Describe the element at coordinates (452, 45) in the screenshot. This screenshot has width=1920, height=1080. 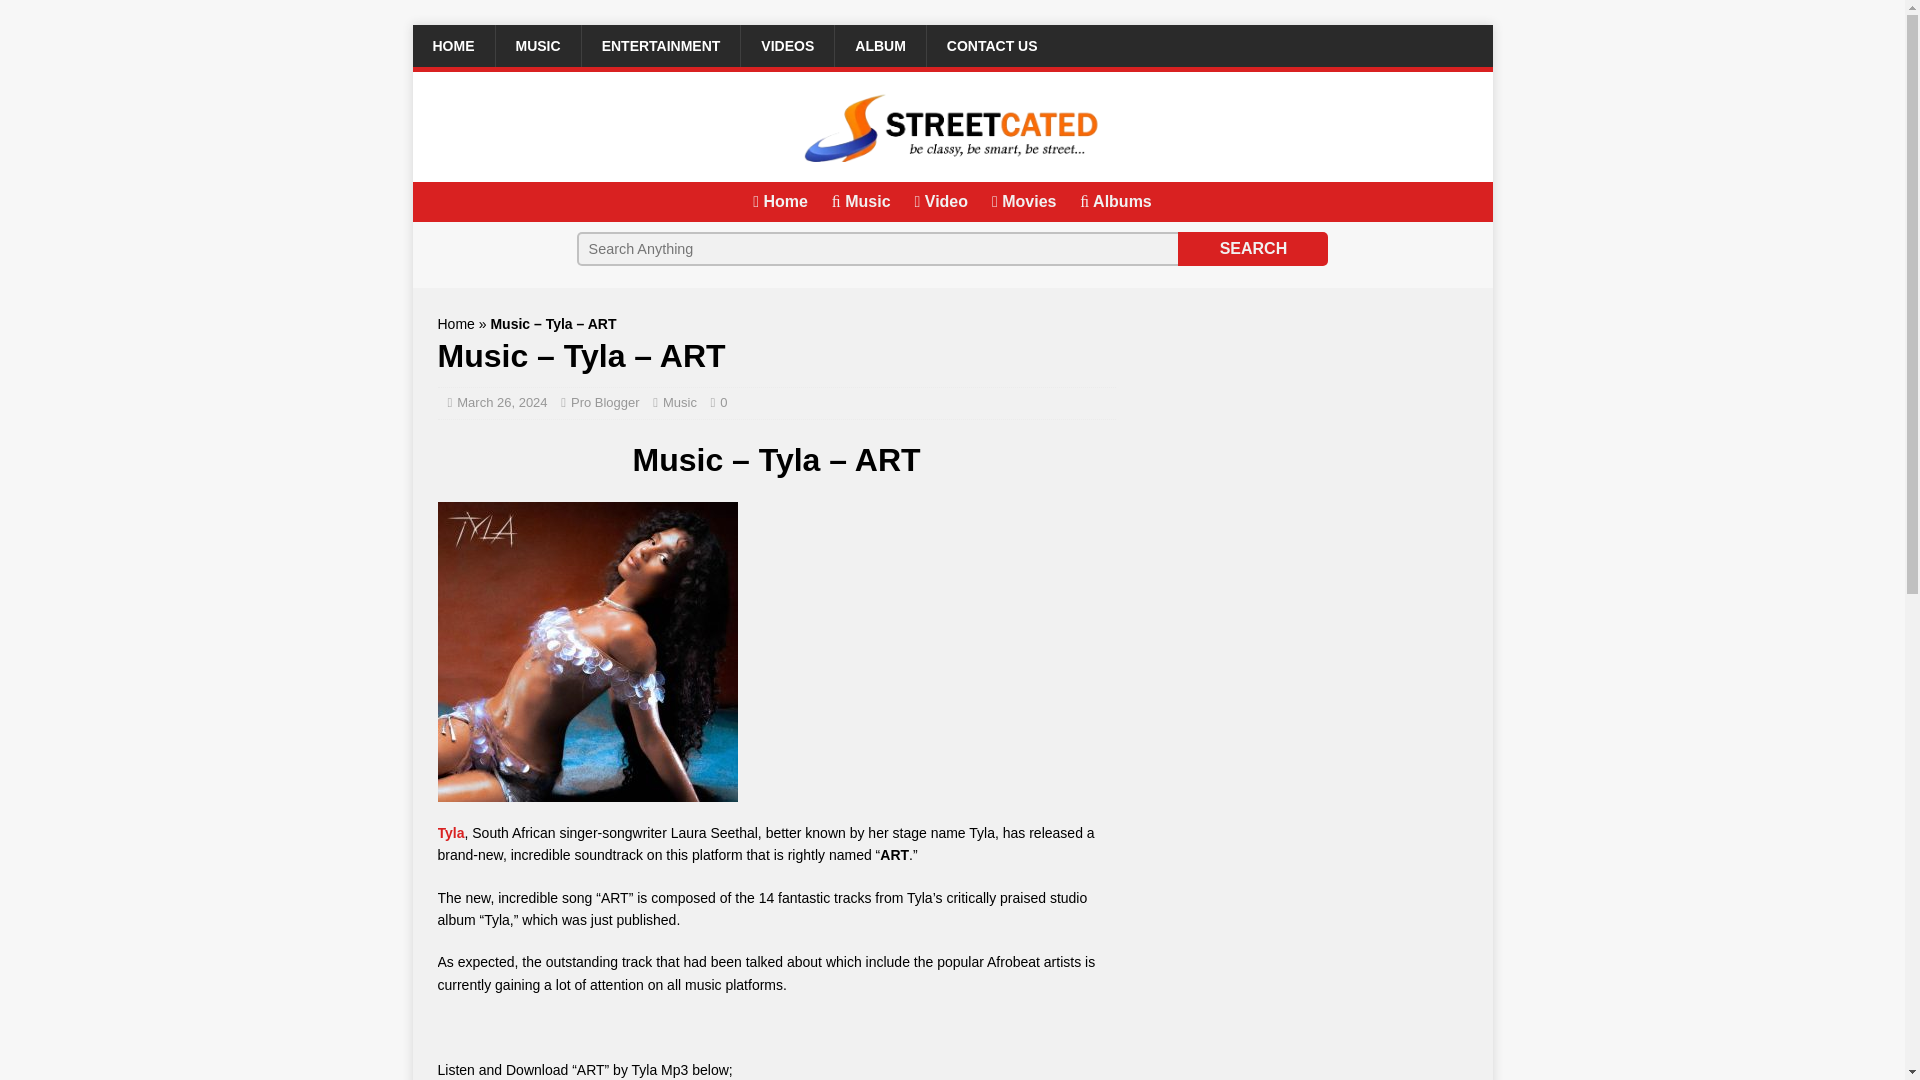
I see `HOME` at that location.